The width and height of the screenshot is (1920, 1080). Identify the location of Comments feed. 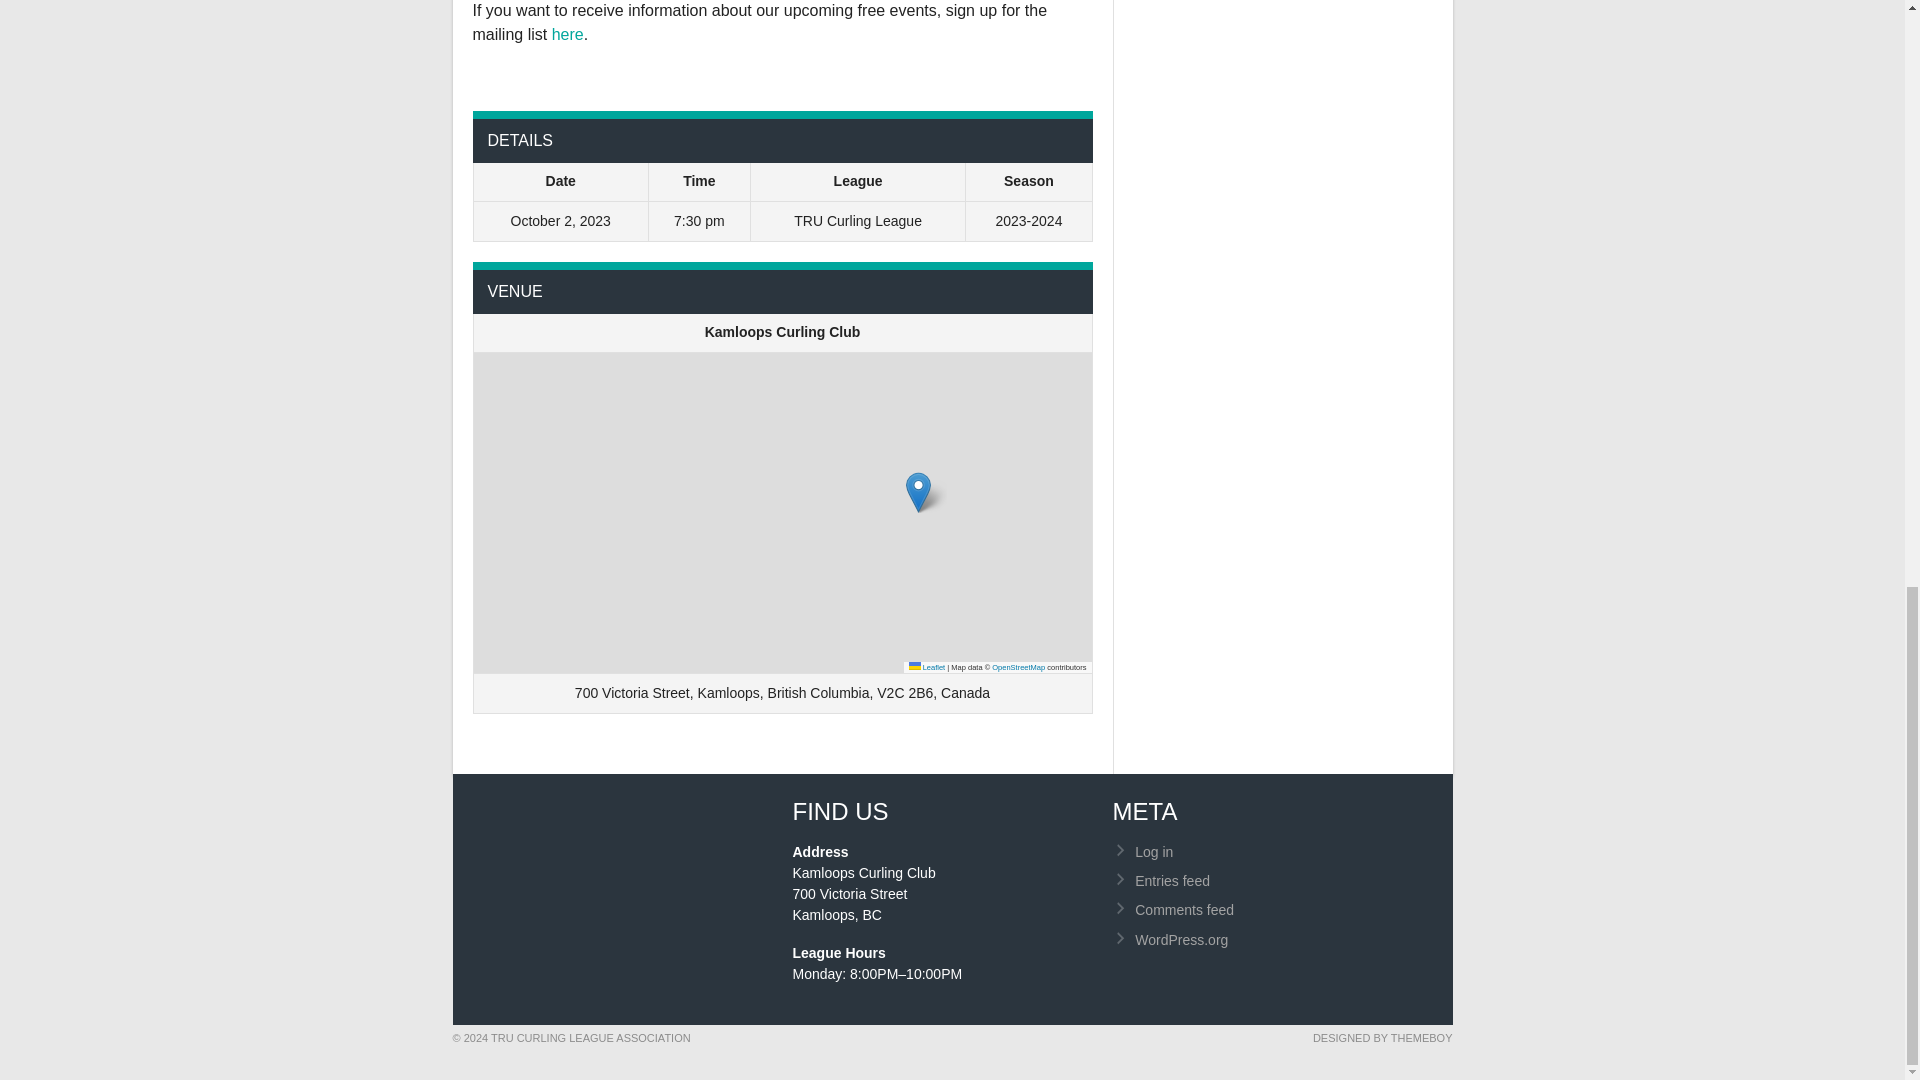
(1184, 910).